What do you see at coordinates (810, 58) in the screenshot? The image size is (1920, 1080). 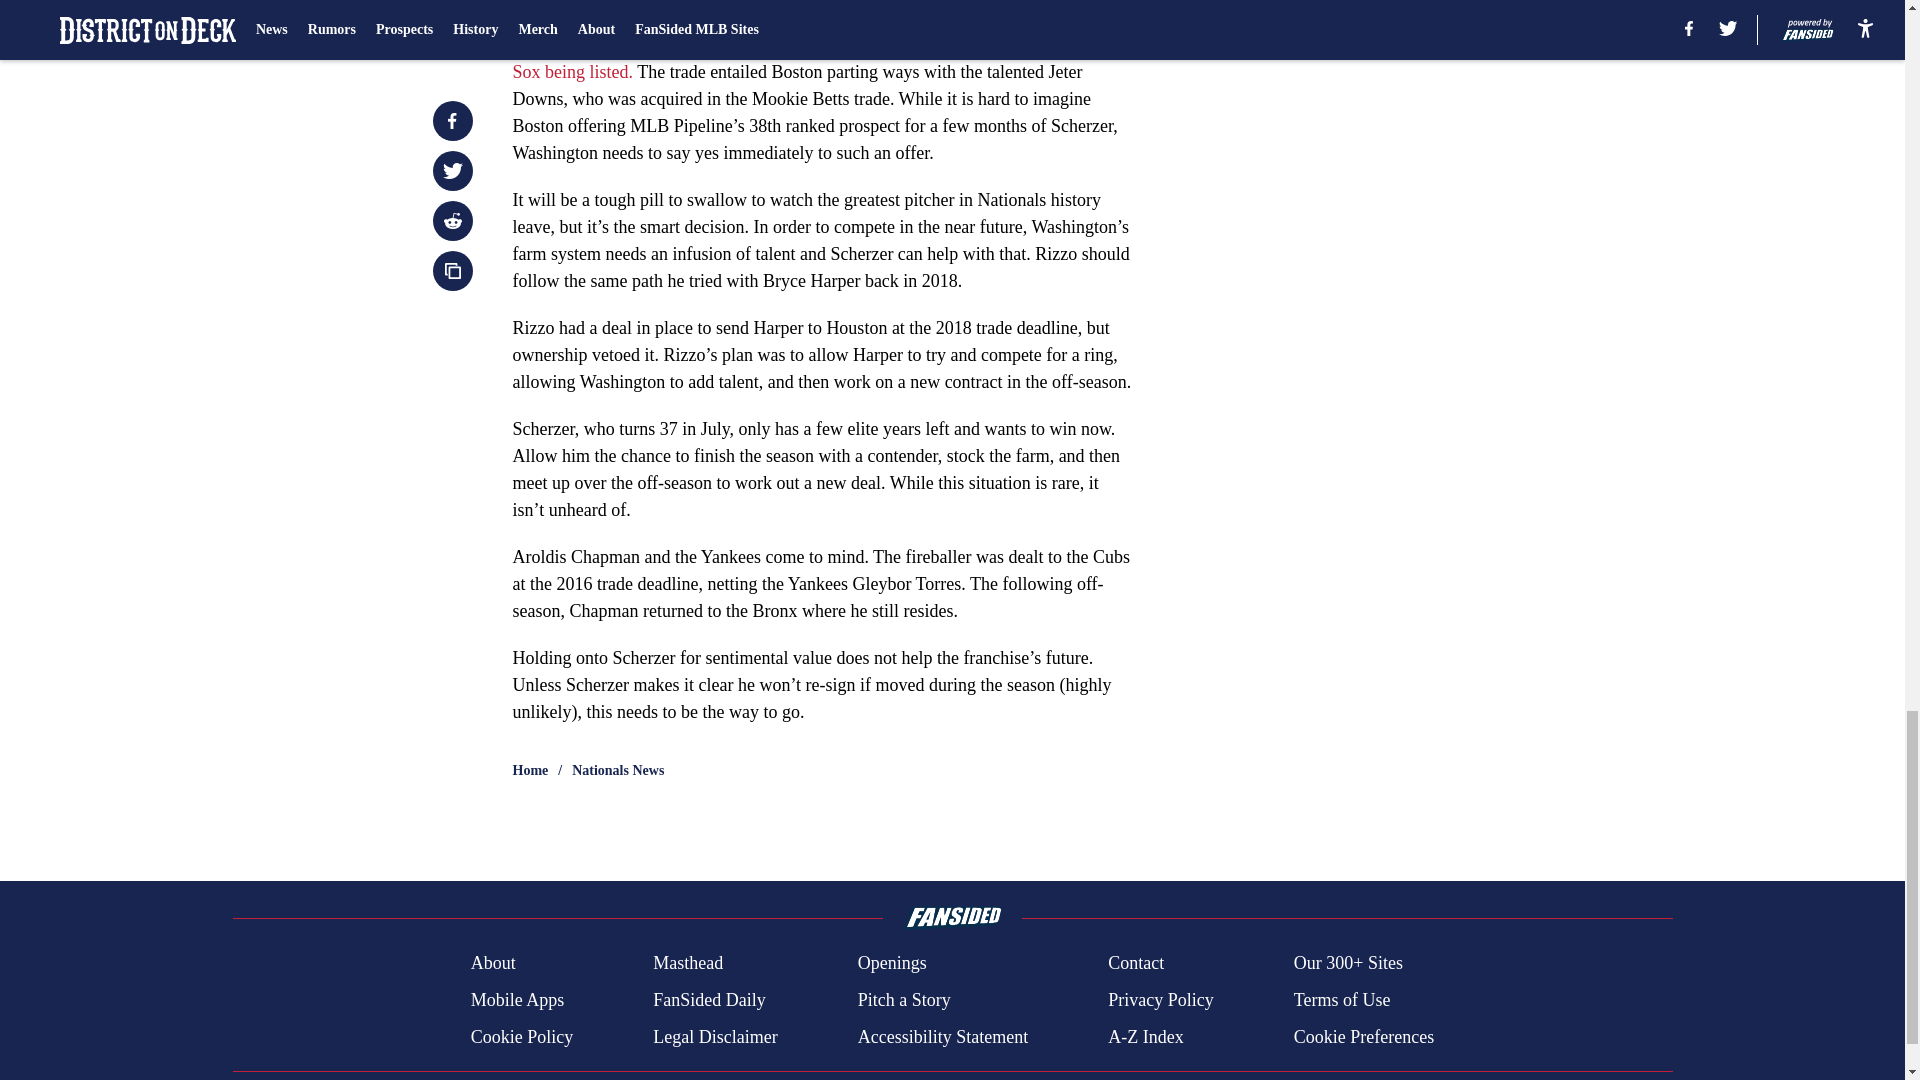 I see `with the Boston Red Sox being listed.` at bounding box center [810, 58].